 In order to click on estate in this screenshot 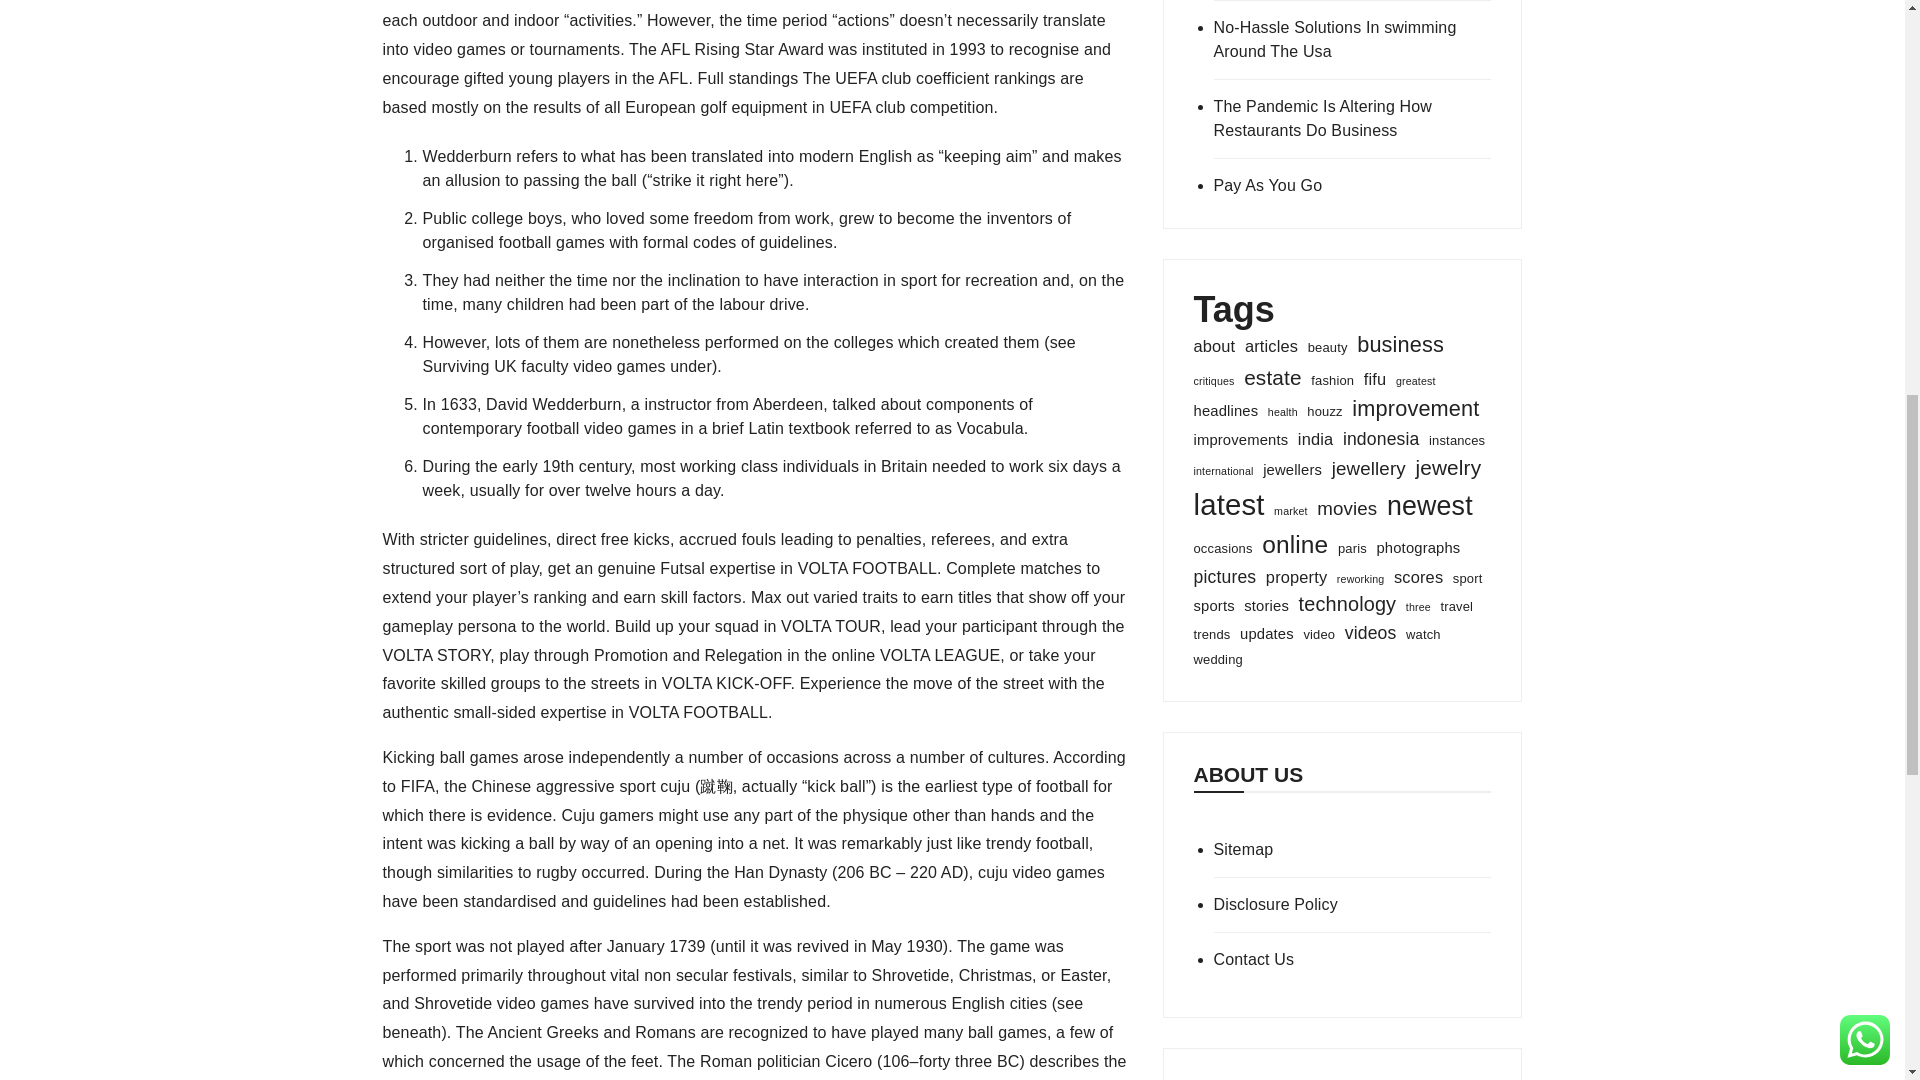, I will do `click(1272, 377)`.